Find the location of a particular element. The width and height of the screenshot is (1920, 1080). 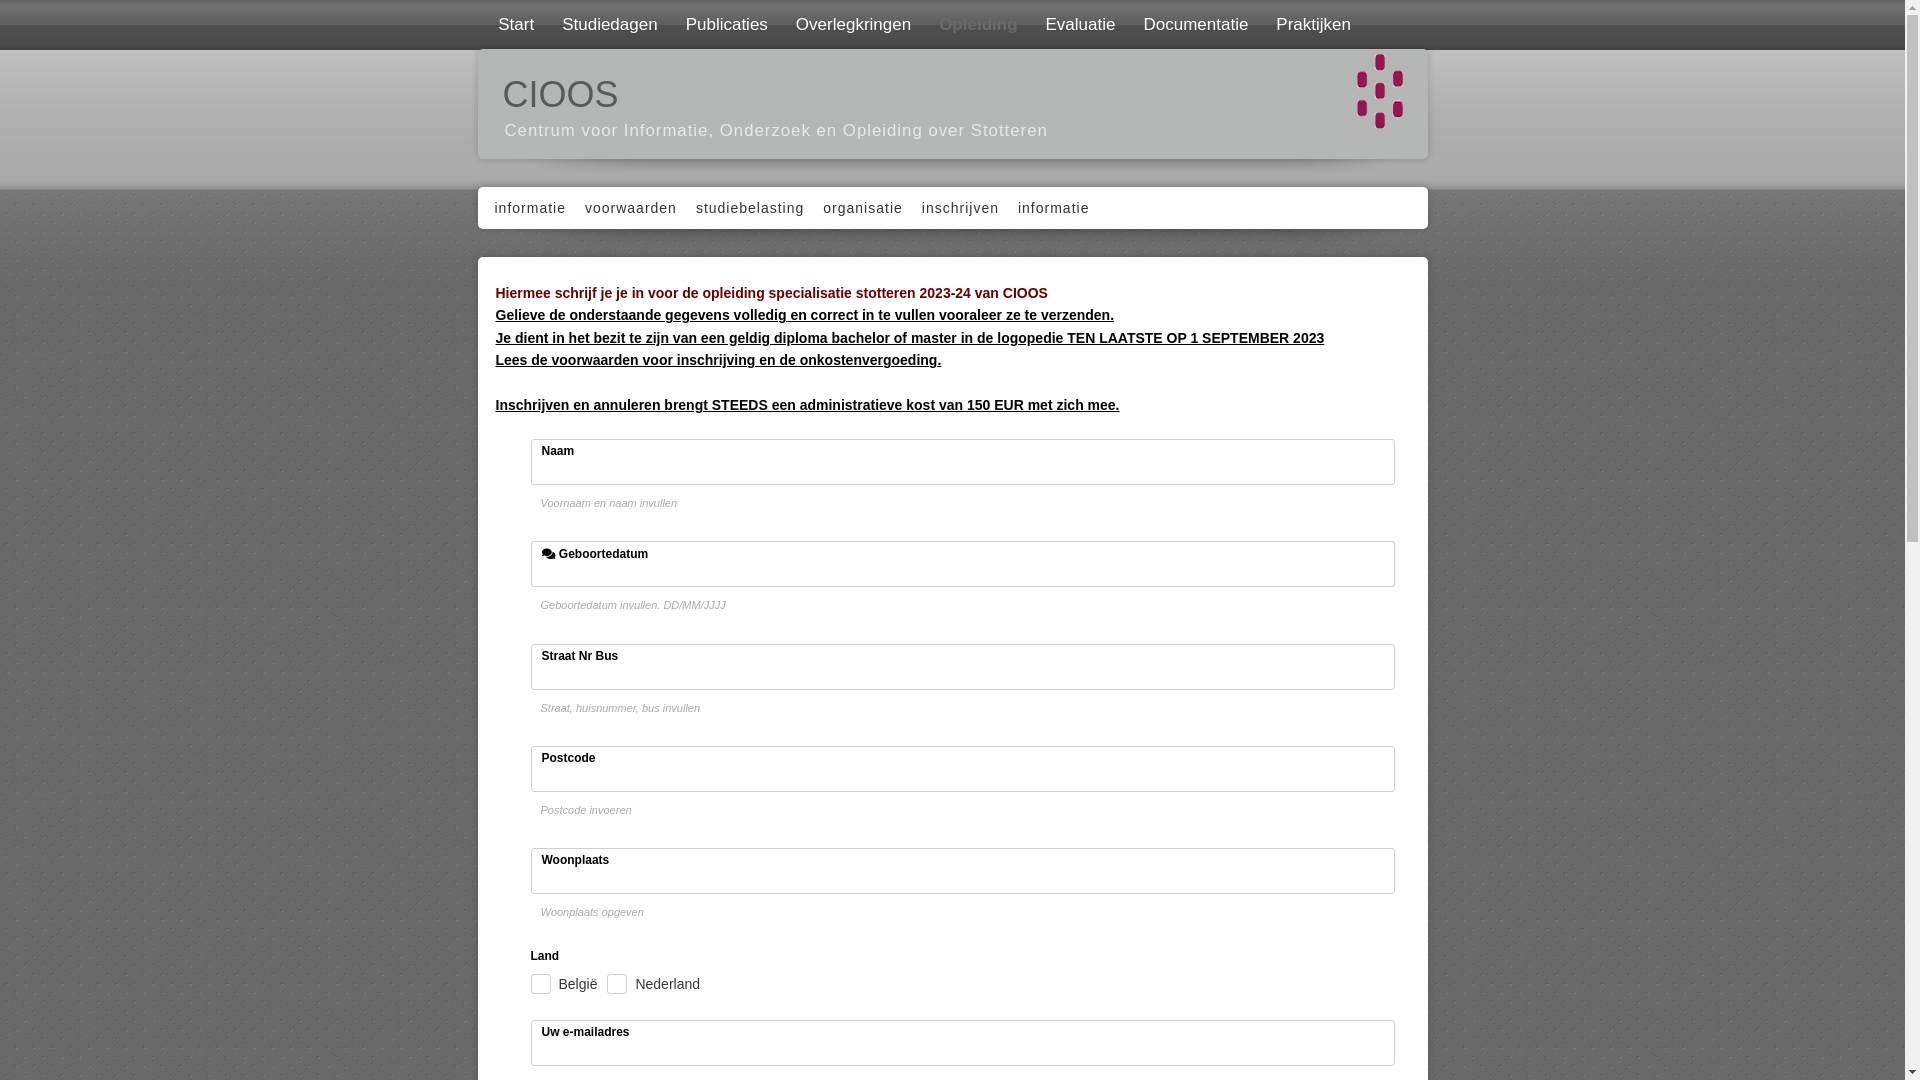

Studiedagen is located at coordinates (608, 24).